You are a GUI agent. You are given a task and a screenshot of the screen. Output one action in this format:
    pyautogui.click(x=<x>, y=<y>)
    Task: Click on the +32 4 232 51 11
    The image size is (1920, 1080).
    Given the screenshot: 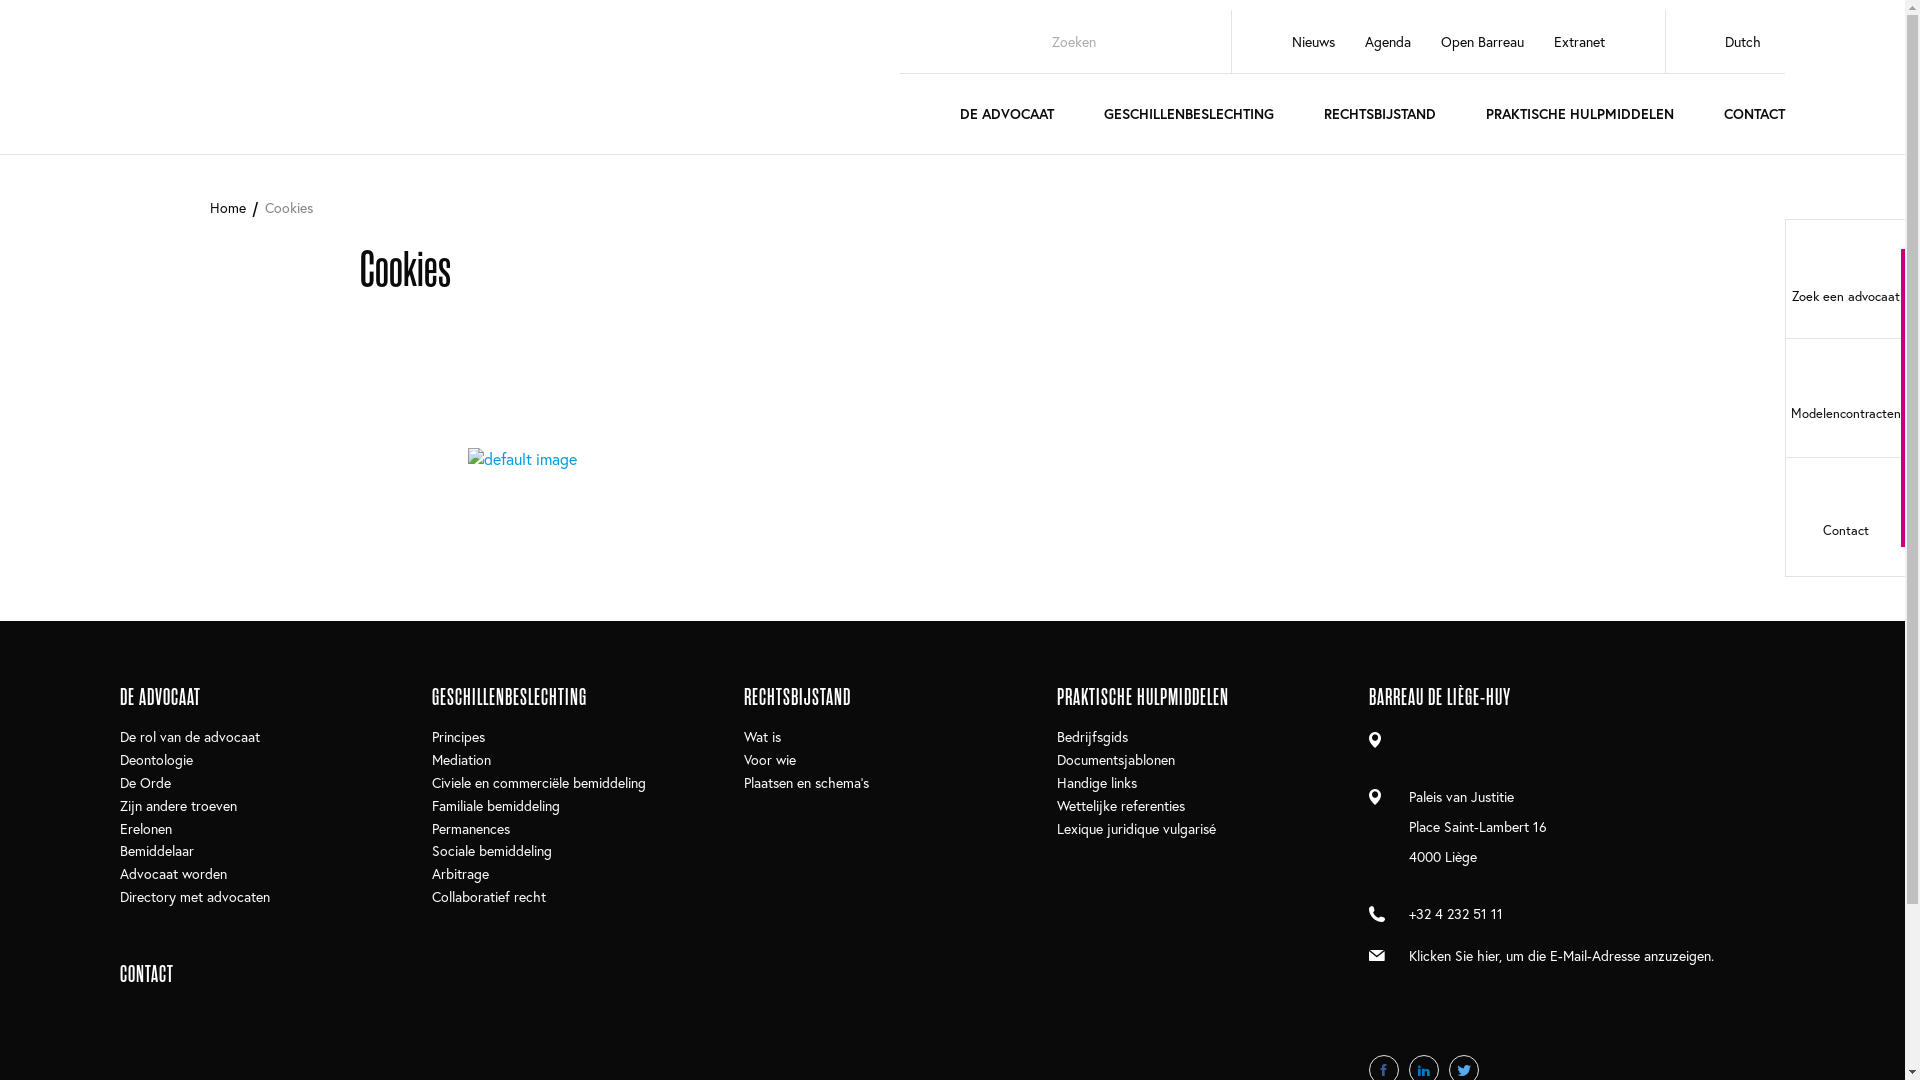 What is the action you would take?
    pyautogui.click(x=1456, y=914)
    